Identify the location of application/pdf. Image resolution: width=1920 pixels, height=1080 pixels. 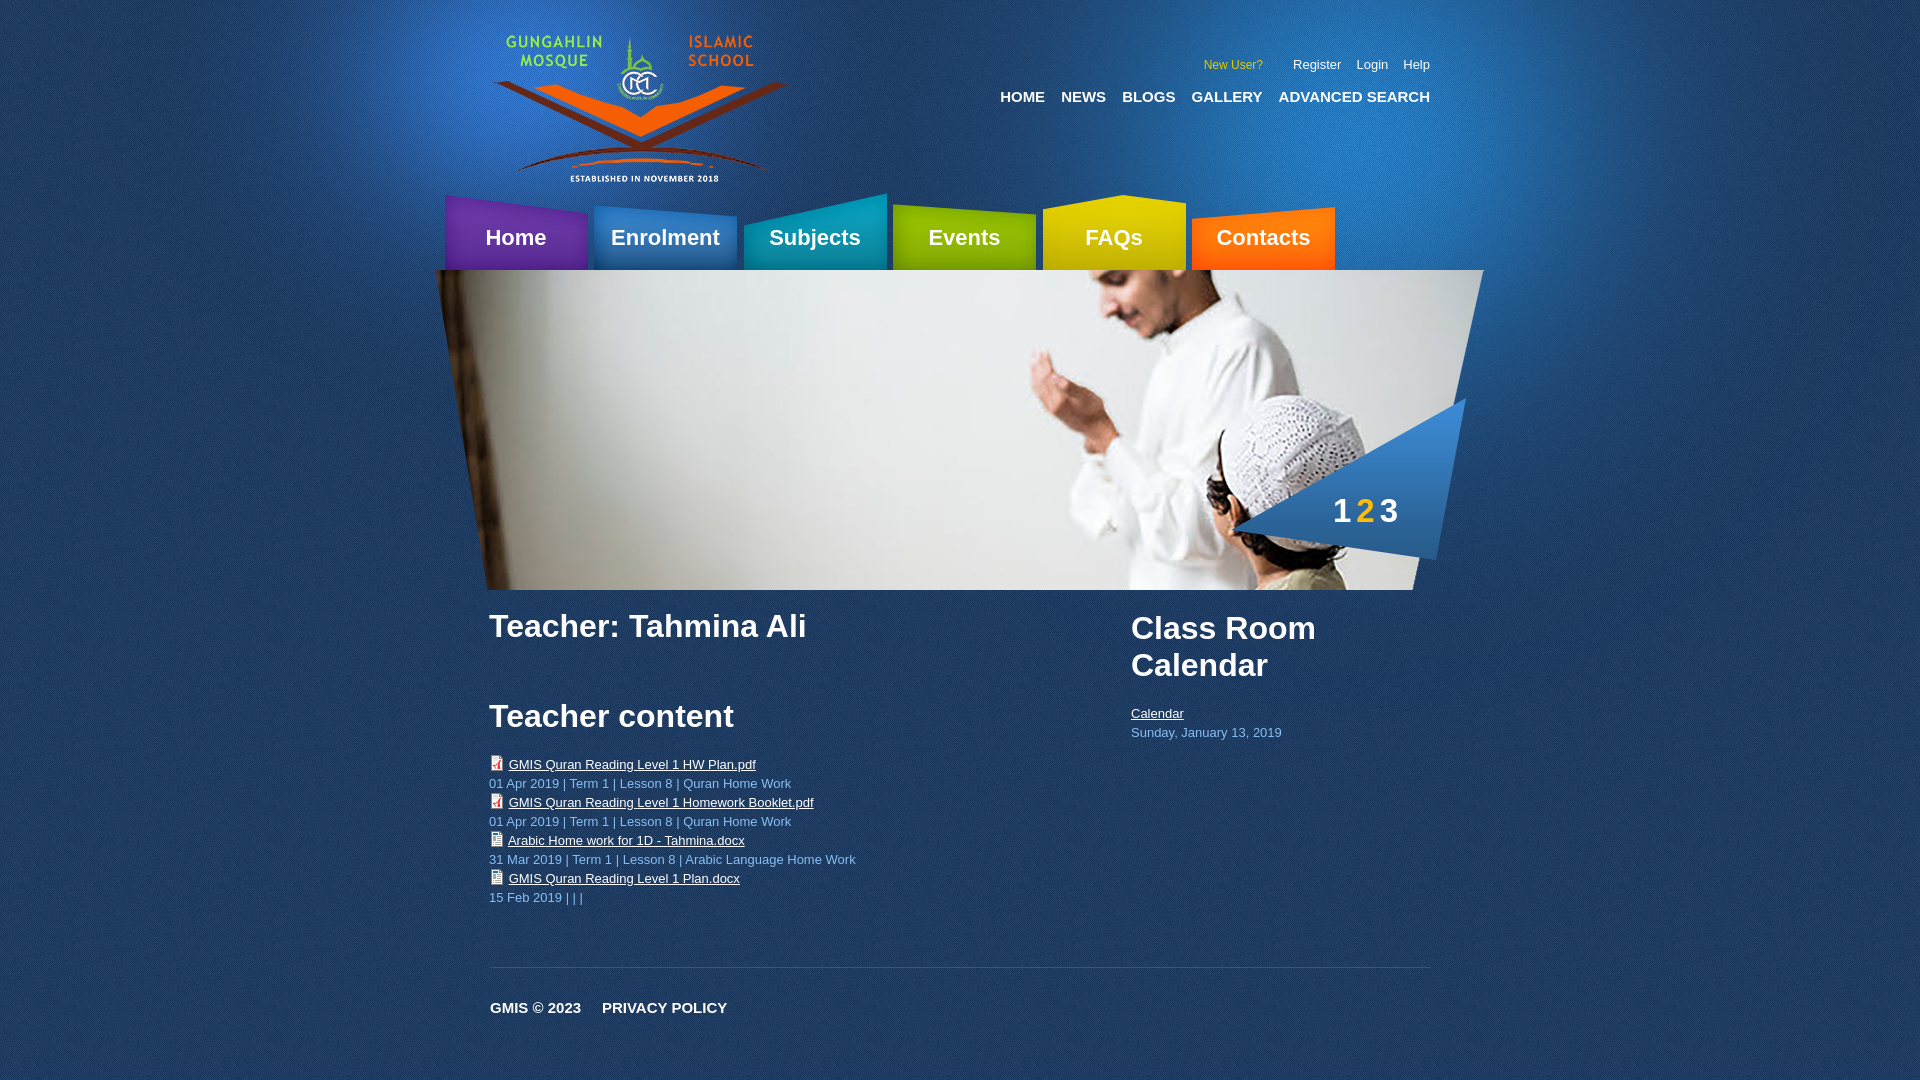
(496, 763).